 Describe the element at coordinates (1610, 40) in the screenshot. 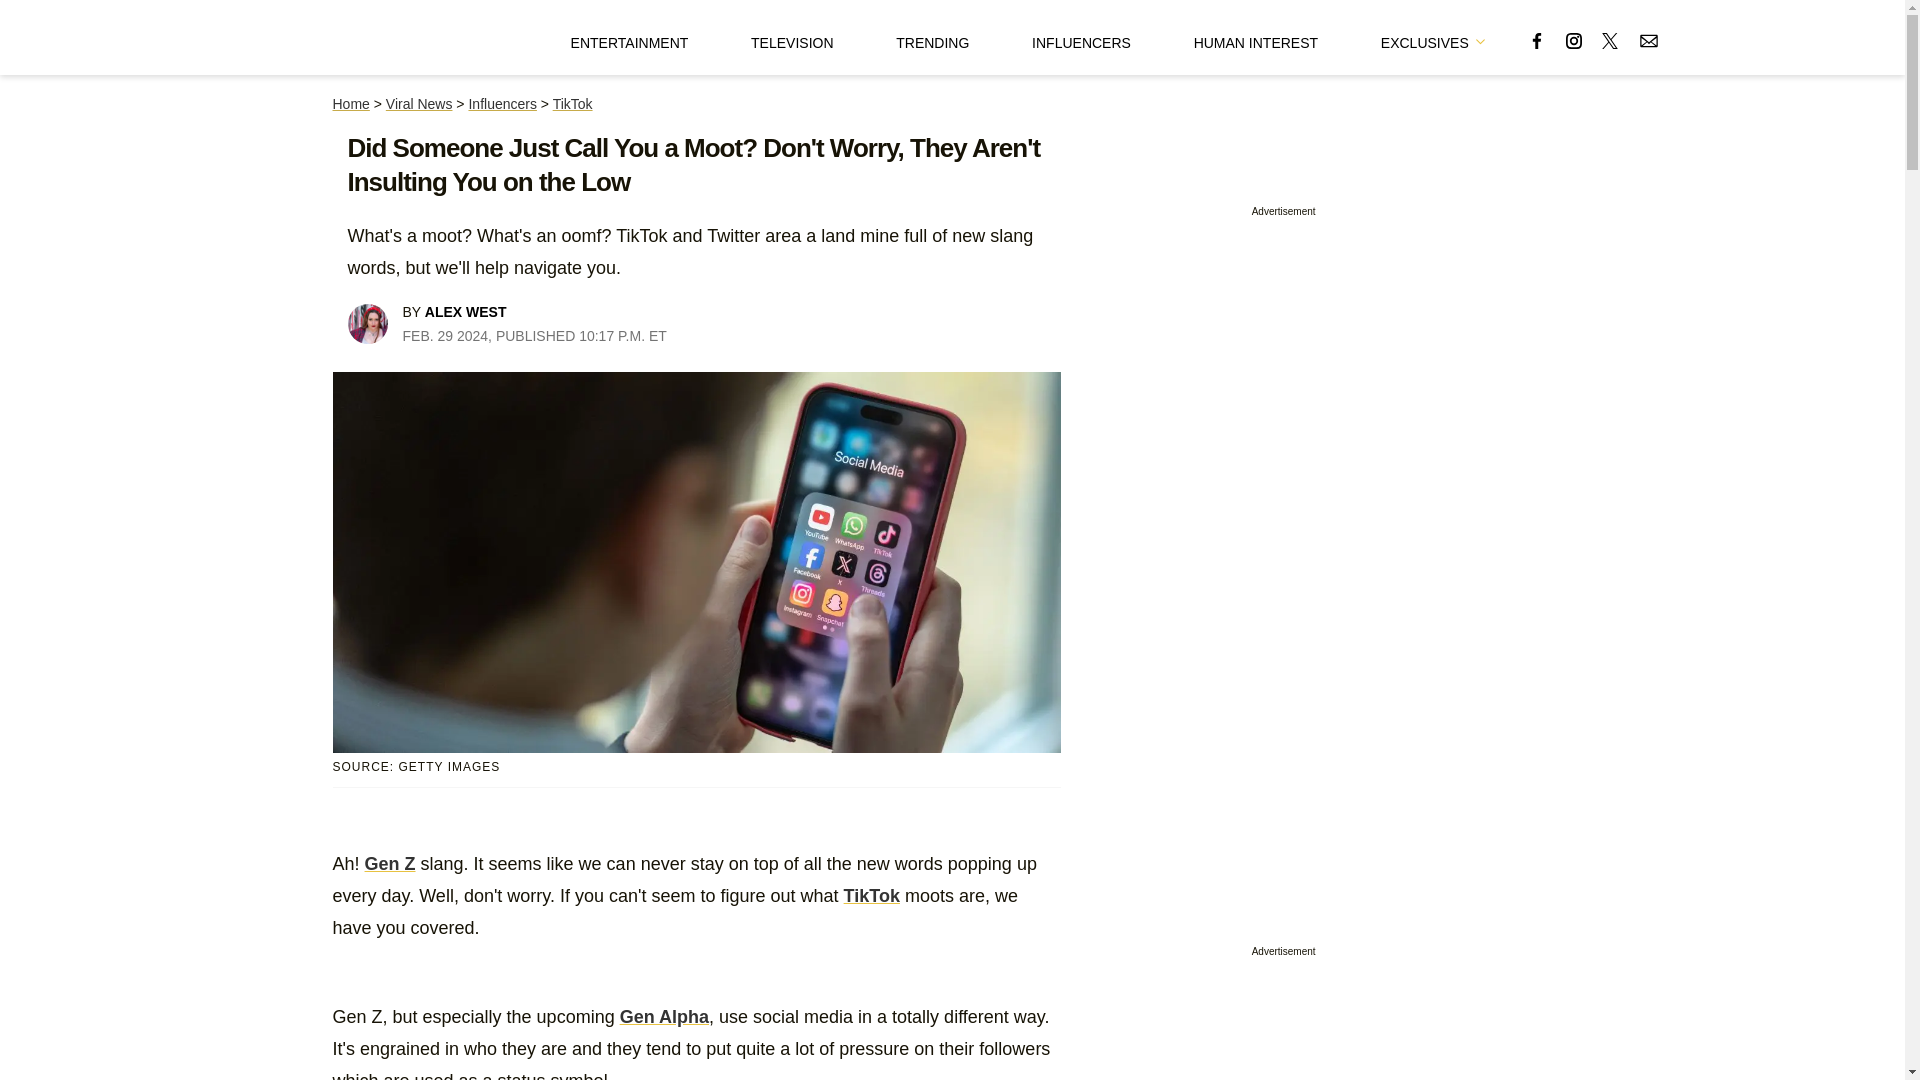

I see `LINK TO X` at that location.